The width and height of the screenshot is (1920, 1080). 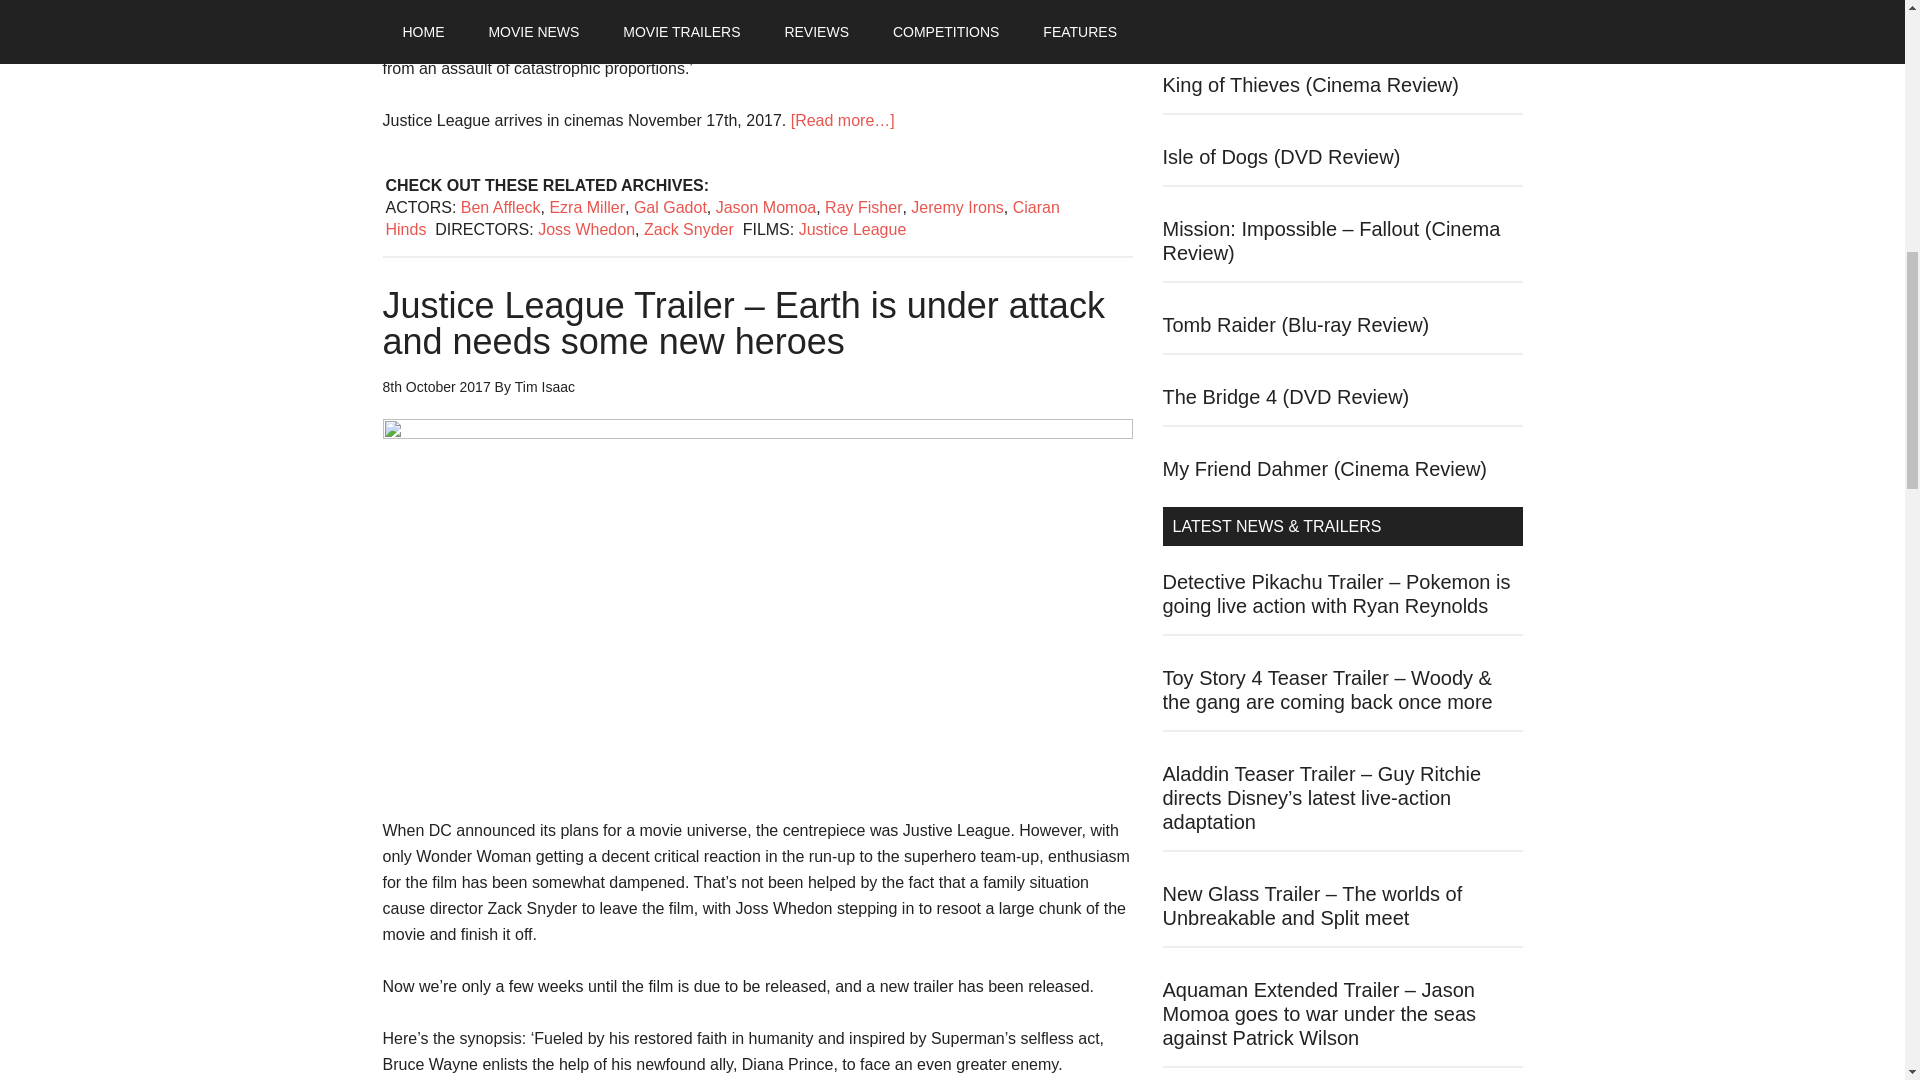 What do you see at coordinates (500, 207) in the screenshot?
I see `Ben Affleck` at bounding box center [500, 207].